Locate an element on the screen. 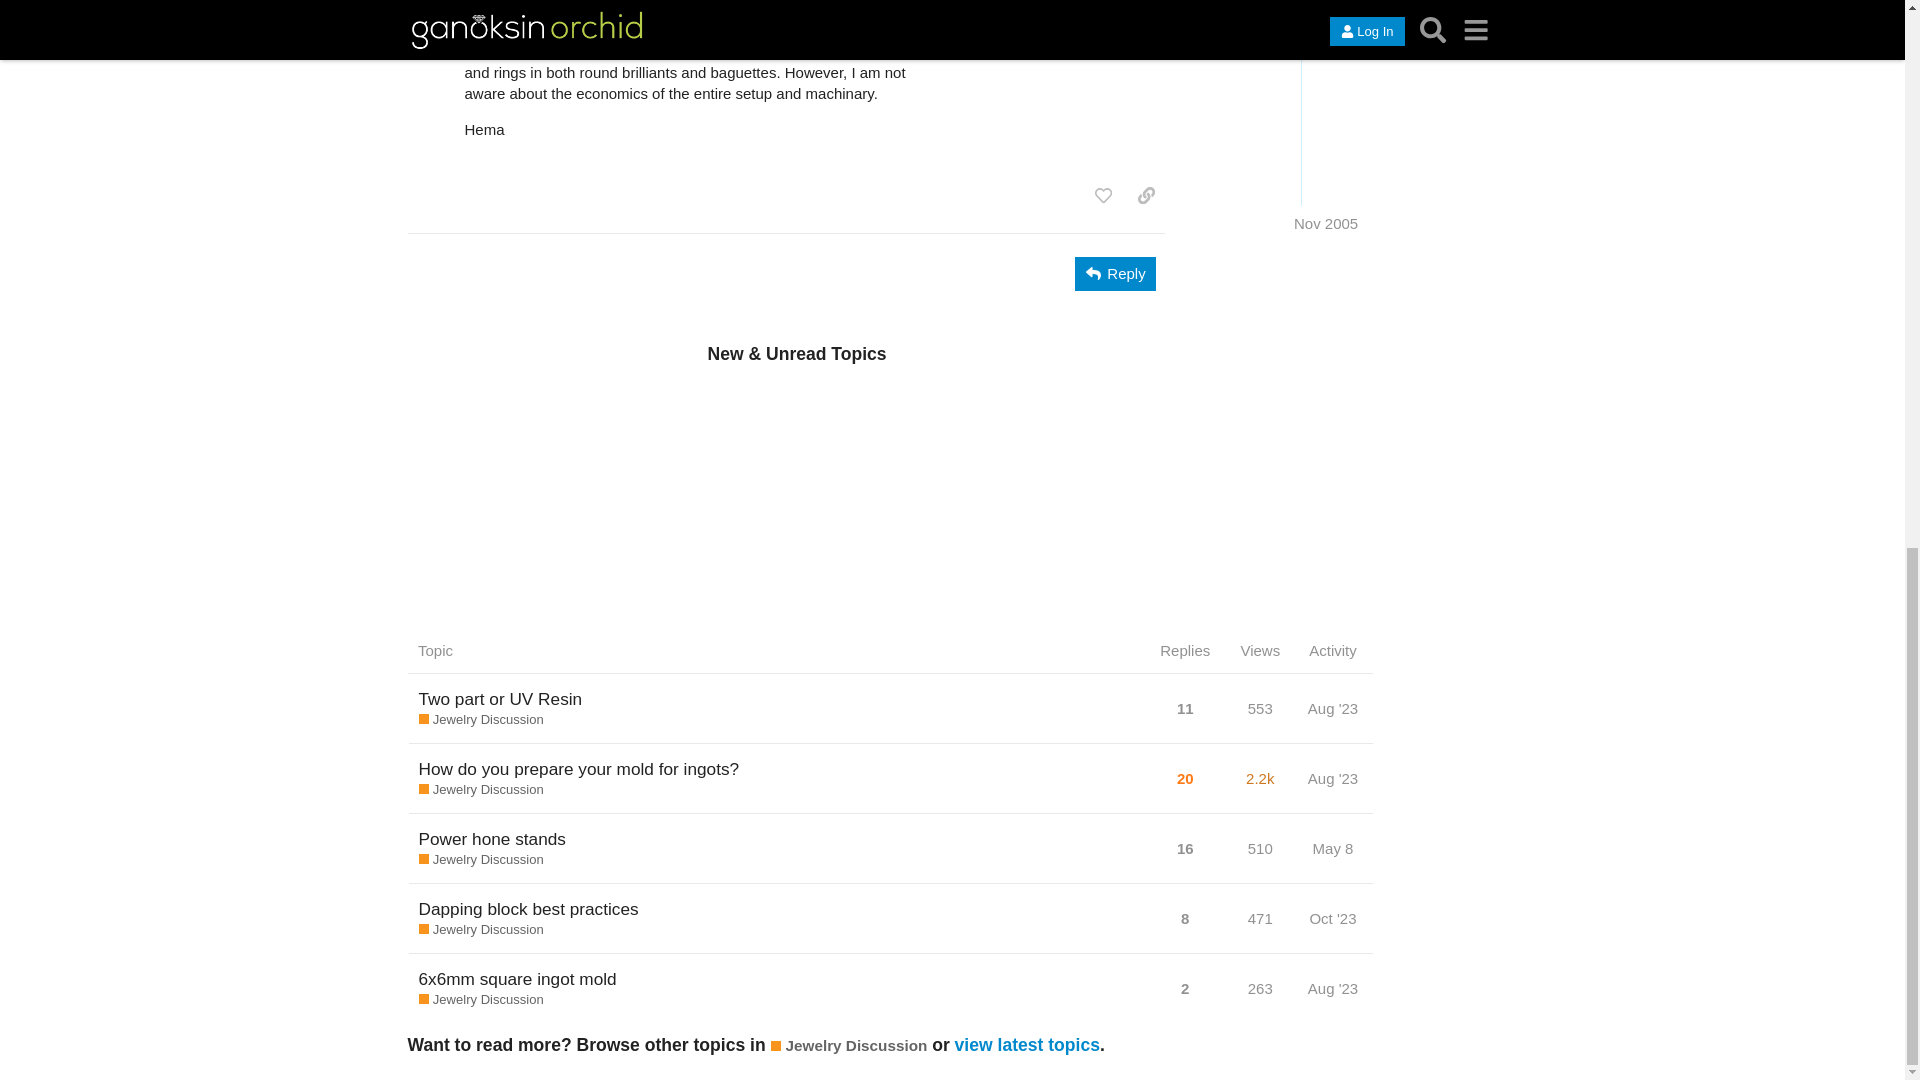 The image size is (1920, 1080). Aug '23 is located at coordinates (1333, 708).